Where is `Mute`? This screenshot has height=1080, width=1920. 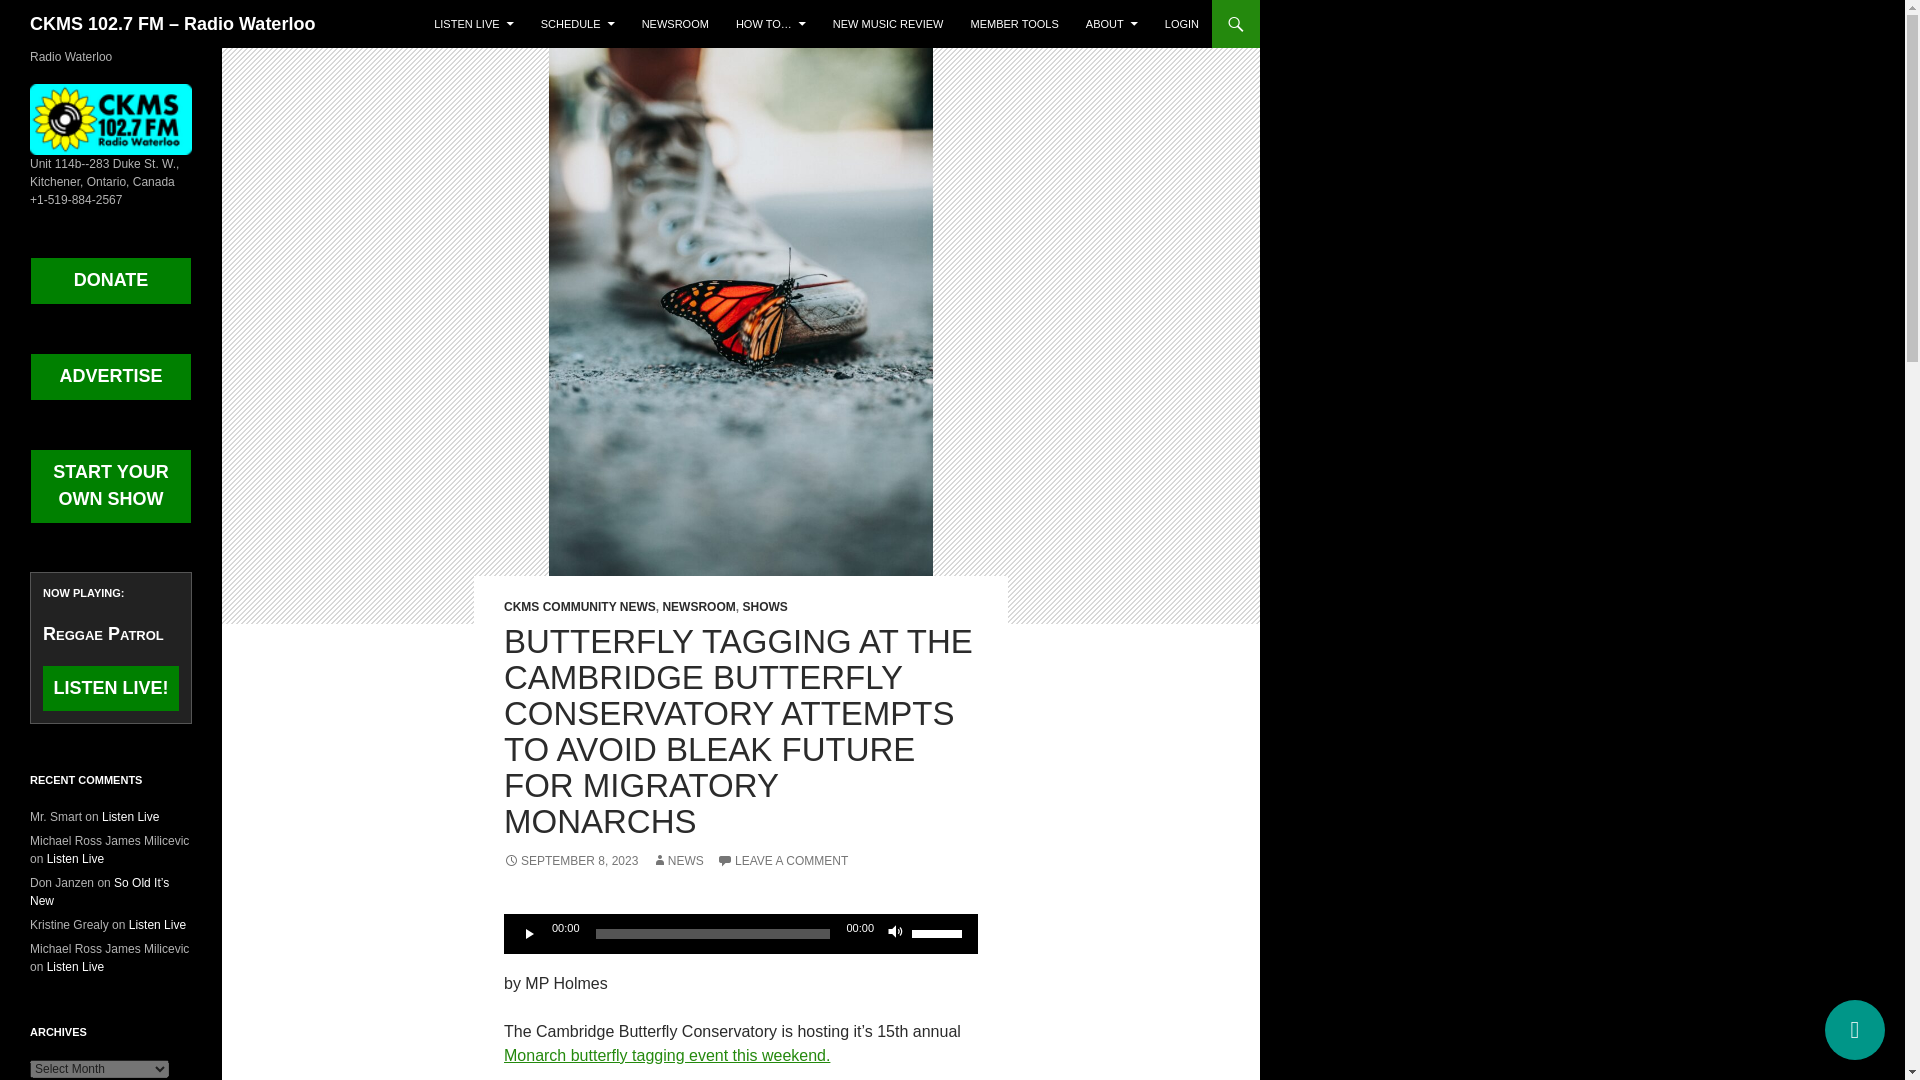 Mute is located at coordinates (896, 934).